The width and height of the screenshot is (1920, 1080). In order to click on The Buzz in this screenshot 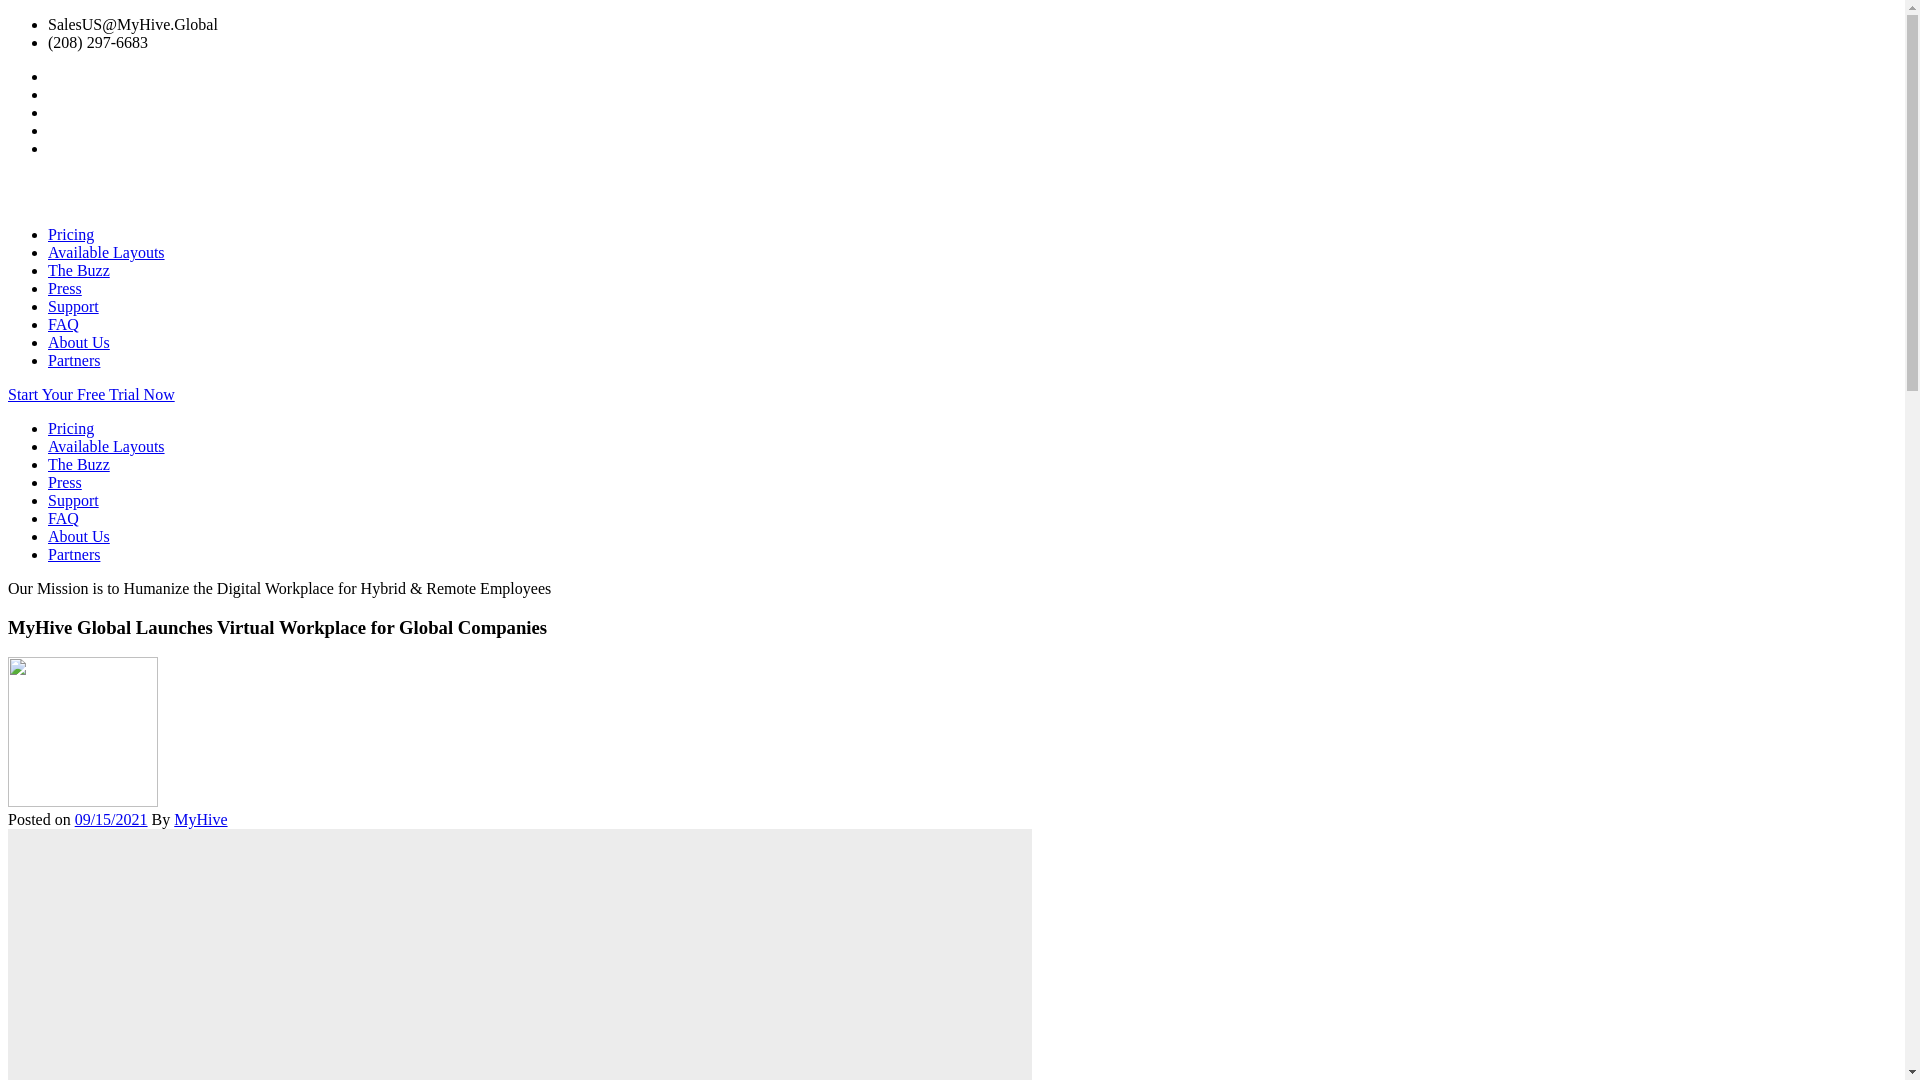, I will do `click(78, 270)`.